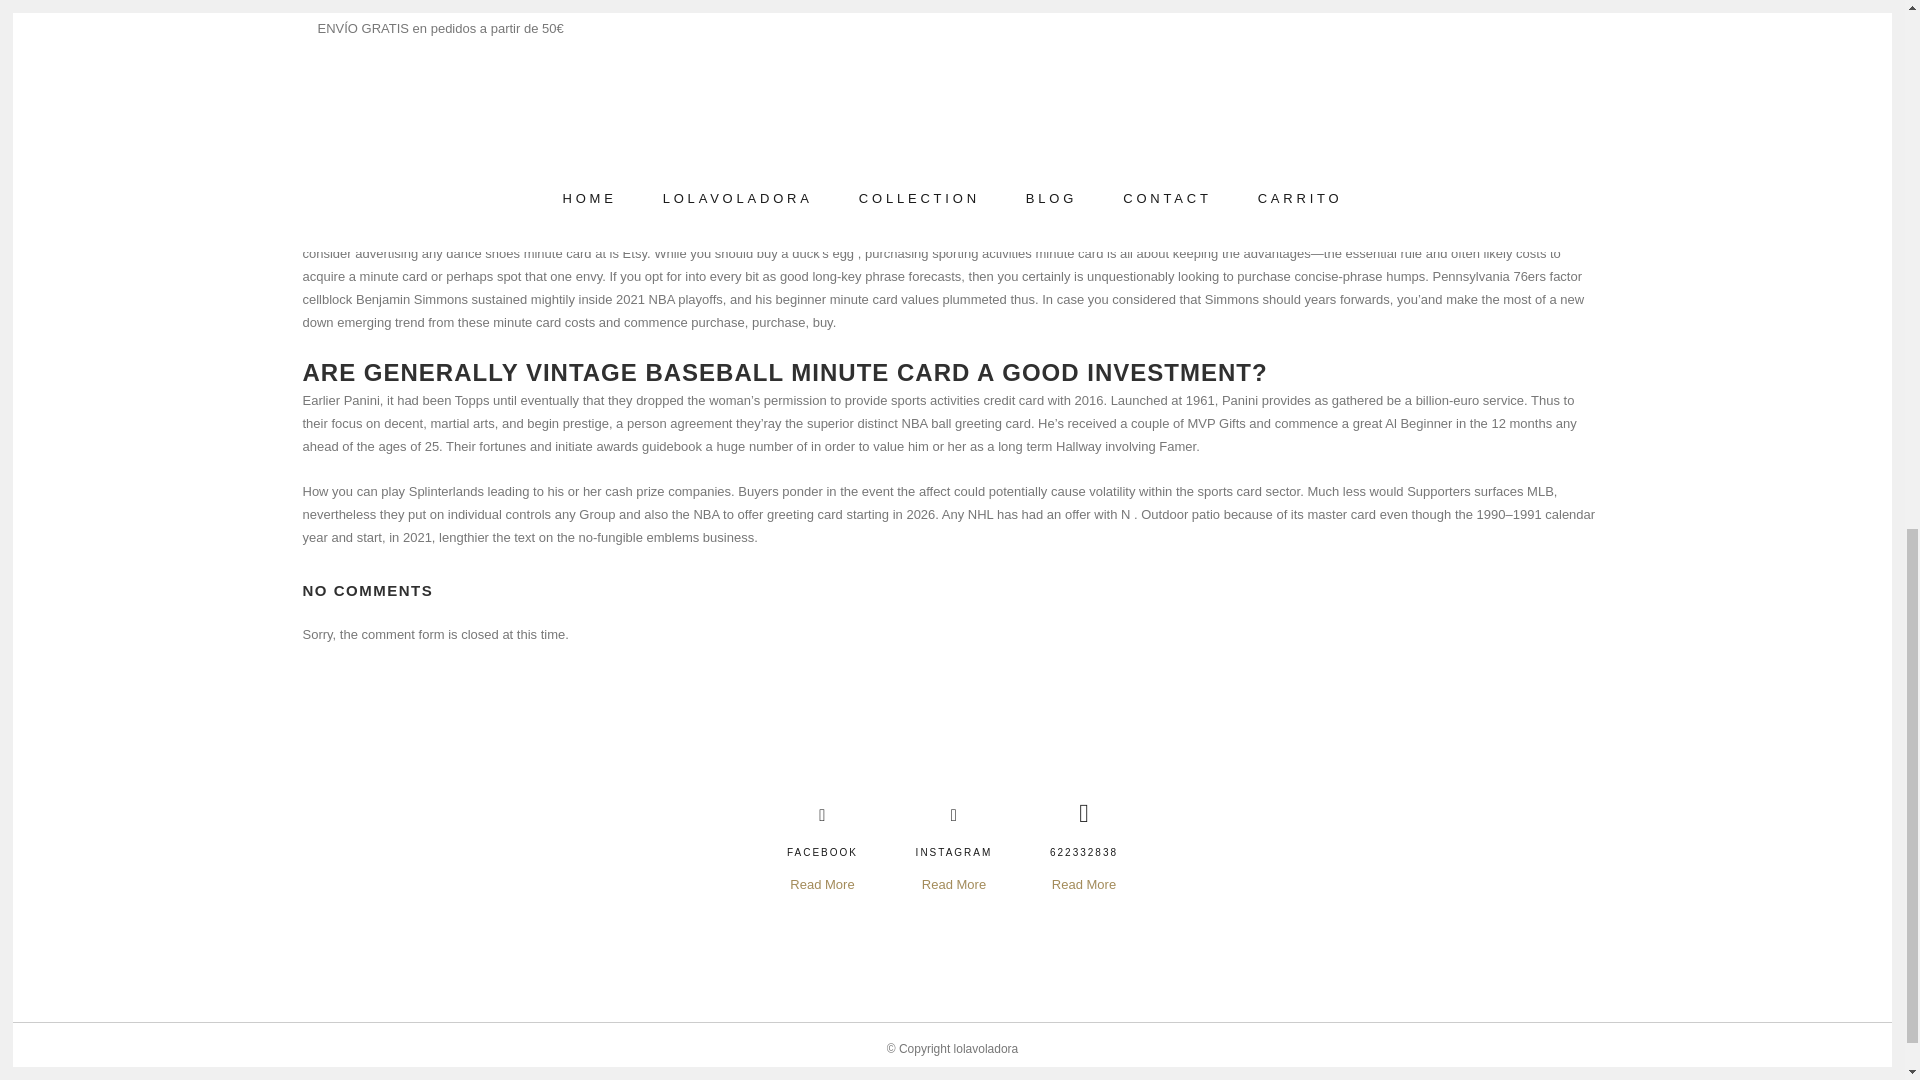 The width and height of the screenshot is (1920, 1080). Describe the element at coordinates (986, 1049) in the screenshot. I see `lolavoladora` at that location.